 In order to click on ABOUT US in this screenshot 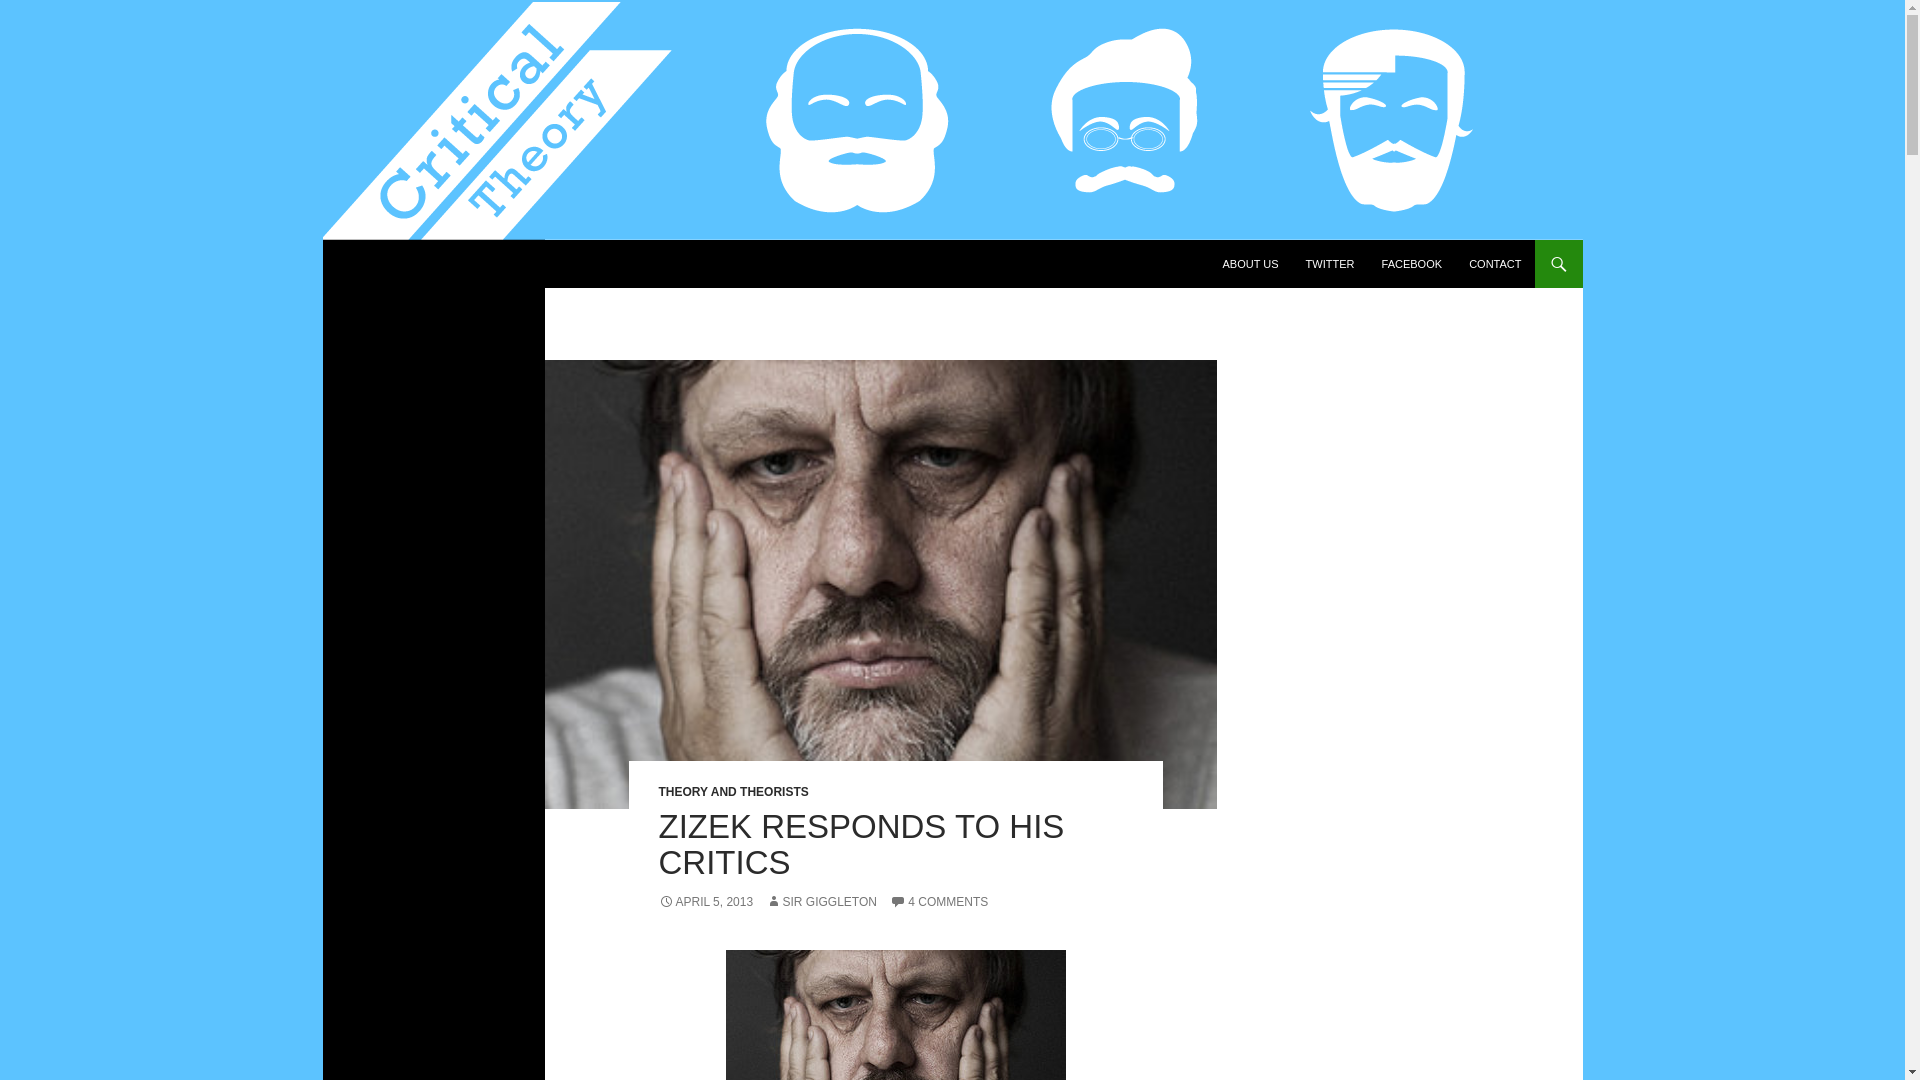, I will do `click(1250, 264)`.